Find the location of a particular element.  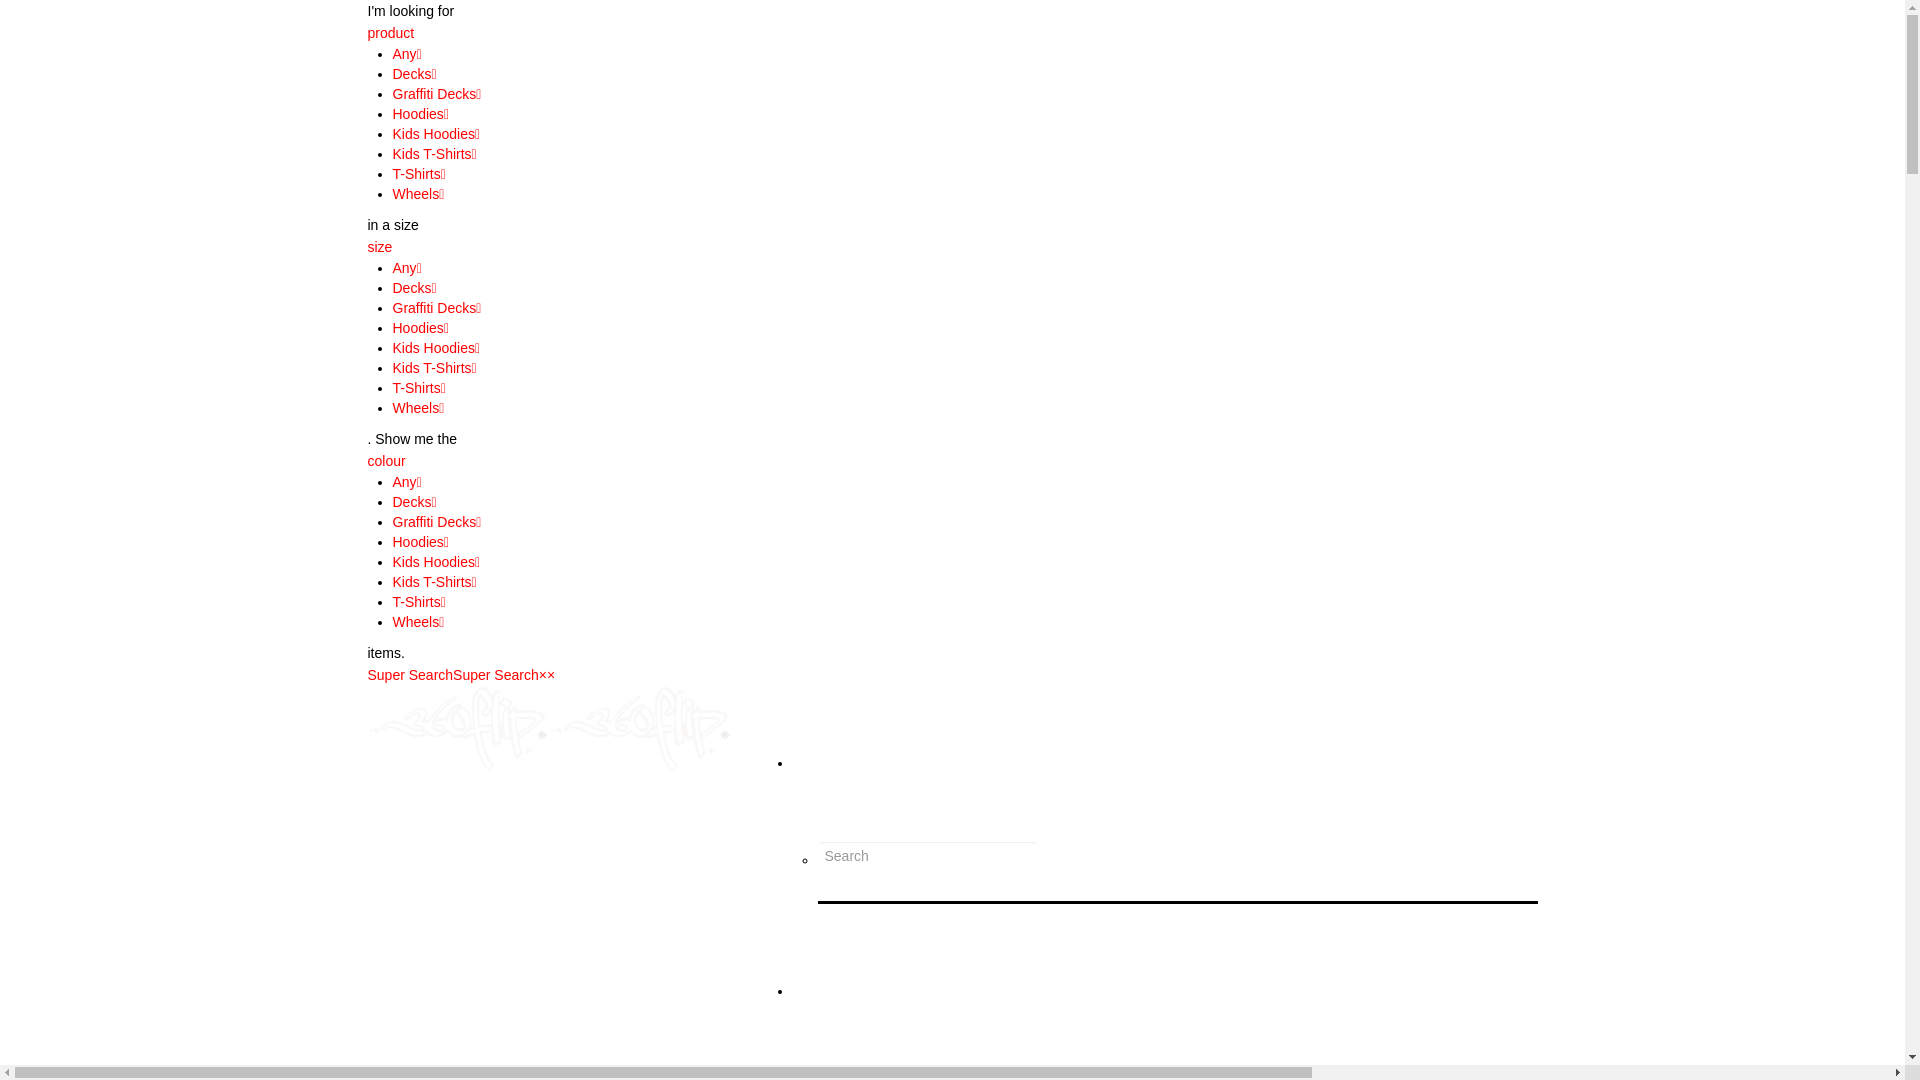

Graffiti Decks is located at coordinates (434, 522).